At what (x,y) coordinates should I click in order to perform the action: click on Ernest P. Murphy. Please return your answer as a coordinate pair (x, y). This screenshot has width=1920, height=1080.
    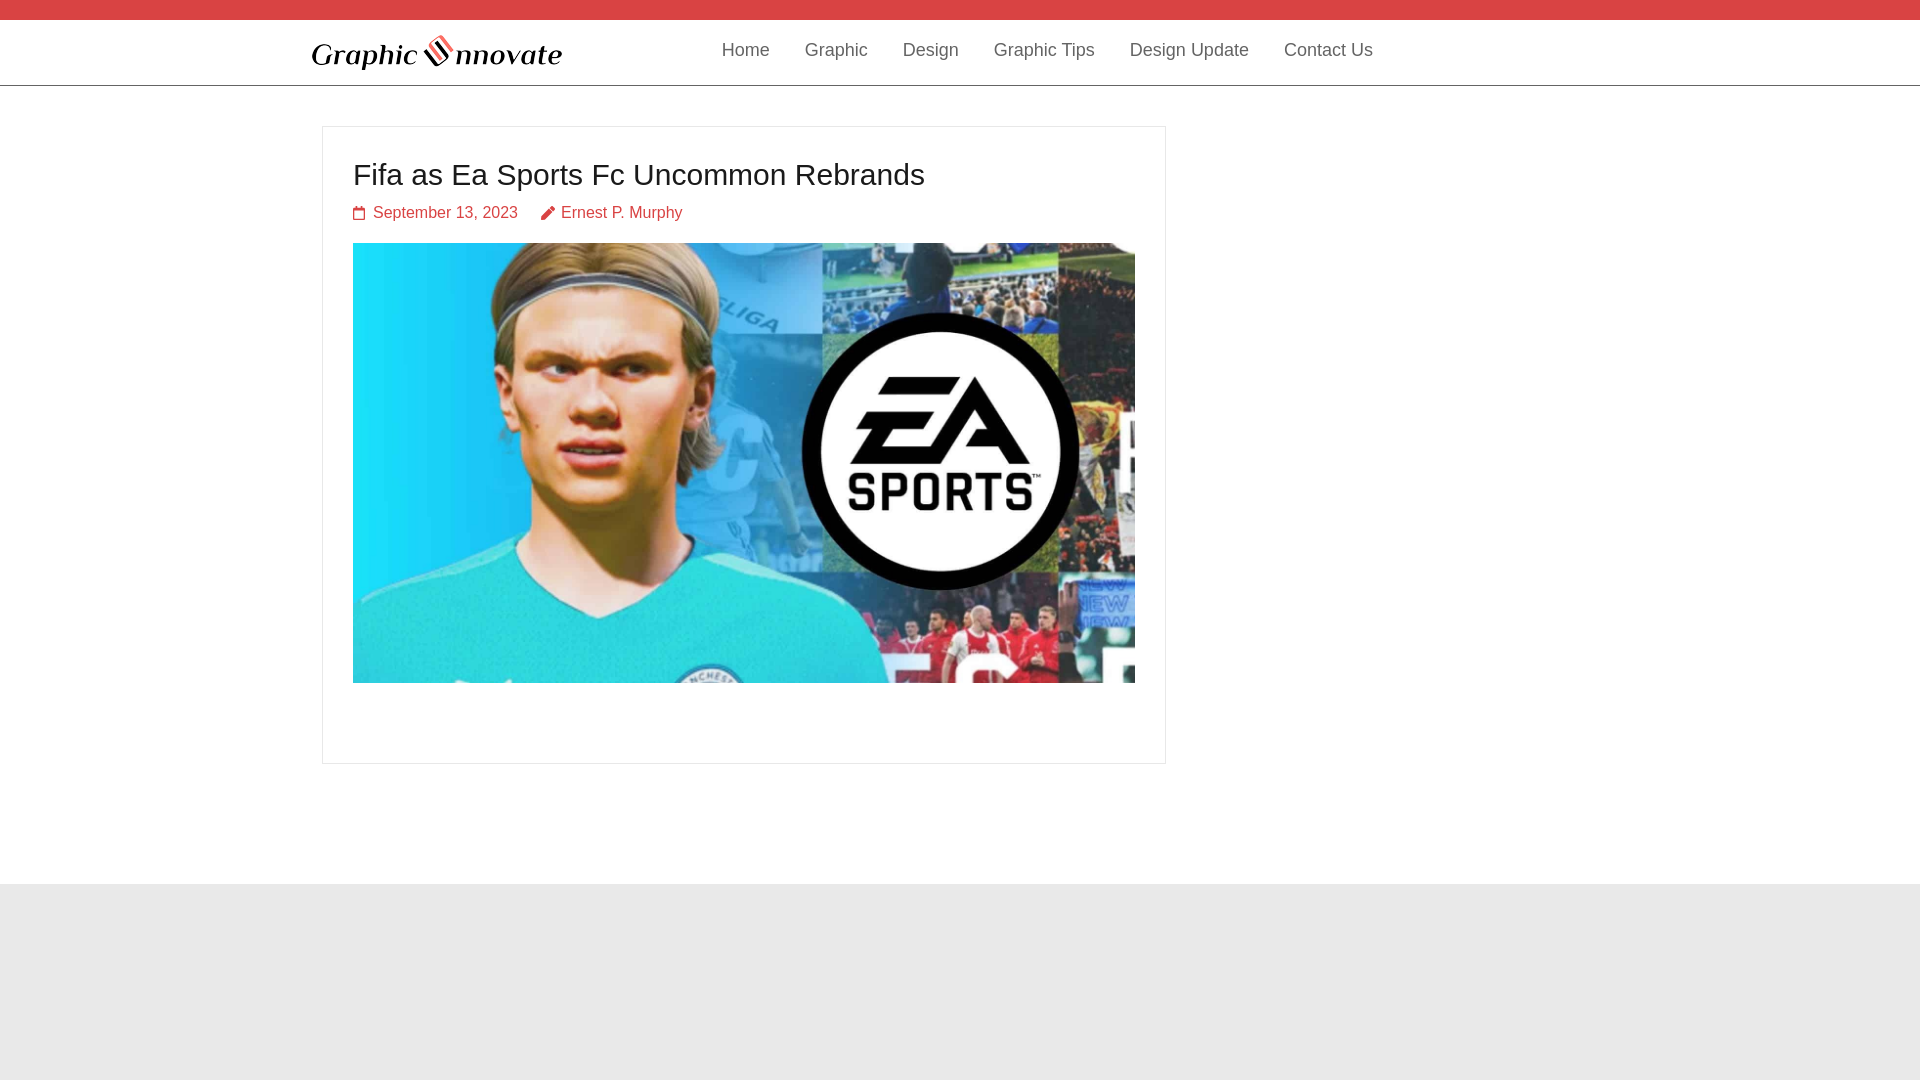
    Looking at the image, I should click on (612, 212).